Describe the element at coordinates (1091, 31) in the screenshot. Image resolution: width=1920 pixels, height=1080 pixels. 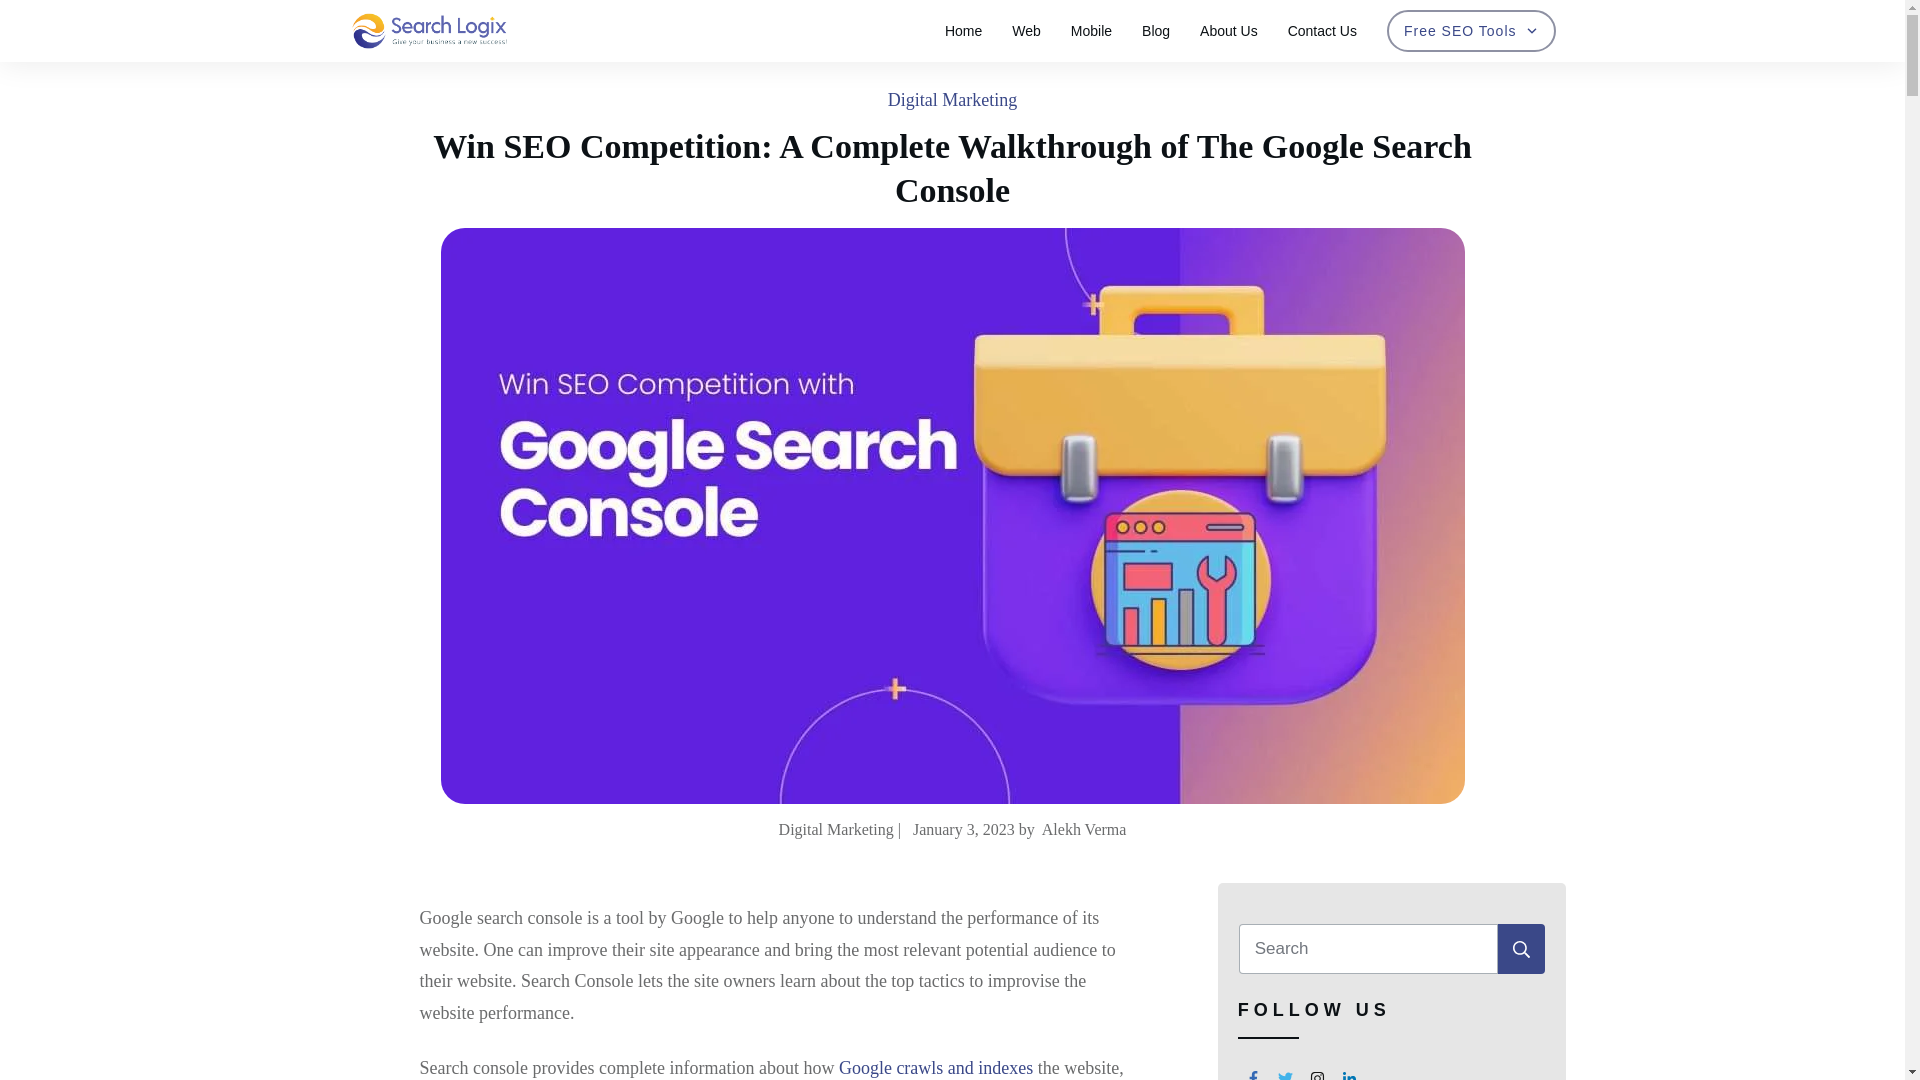
I see `Mobile` at that location.